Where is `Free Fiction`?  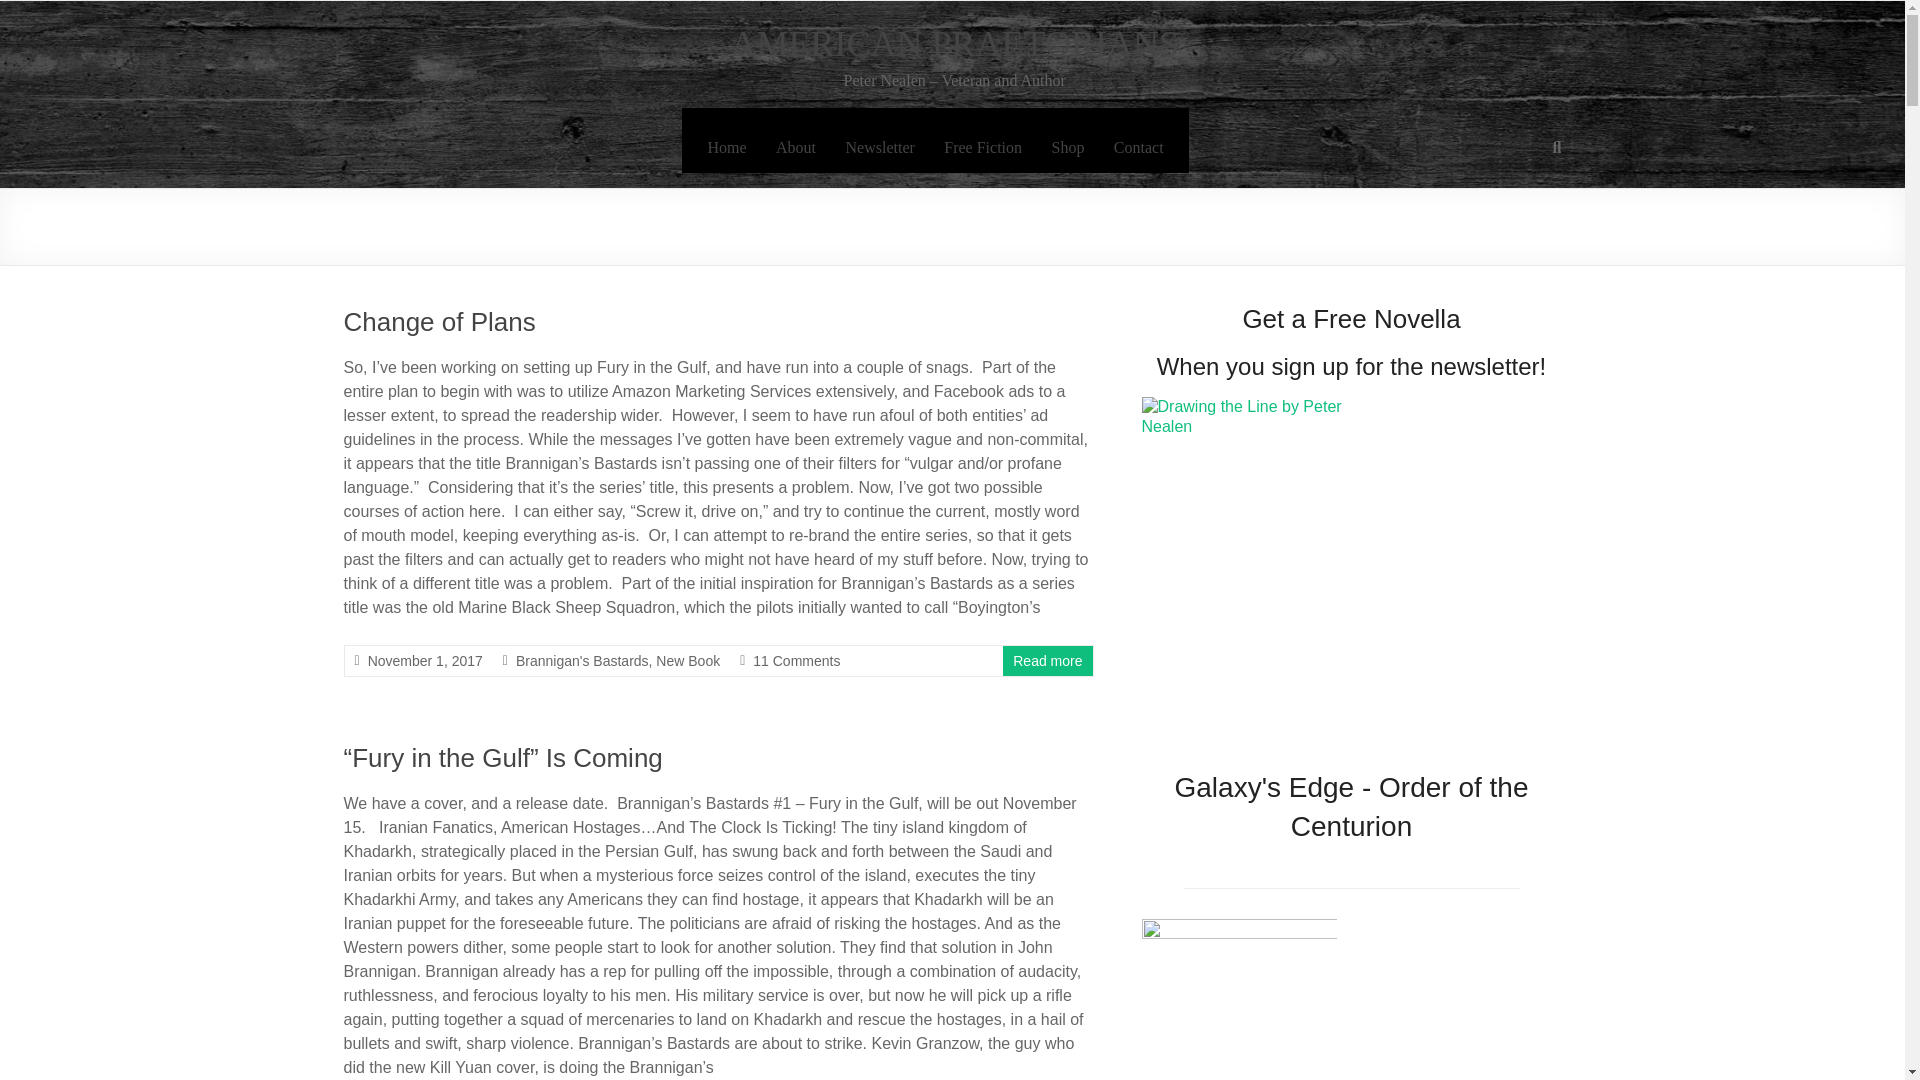
Free Fiction is located at coordinates (982, 148).